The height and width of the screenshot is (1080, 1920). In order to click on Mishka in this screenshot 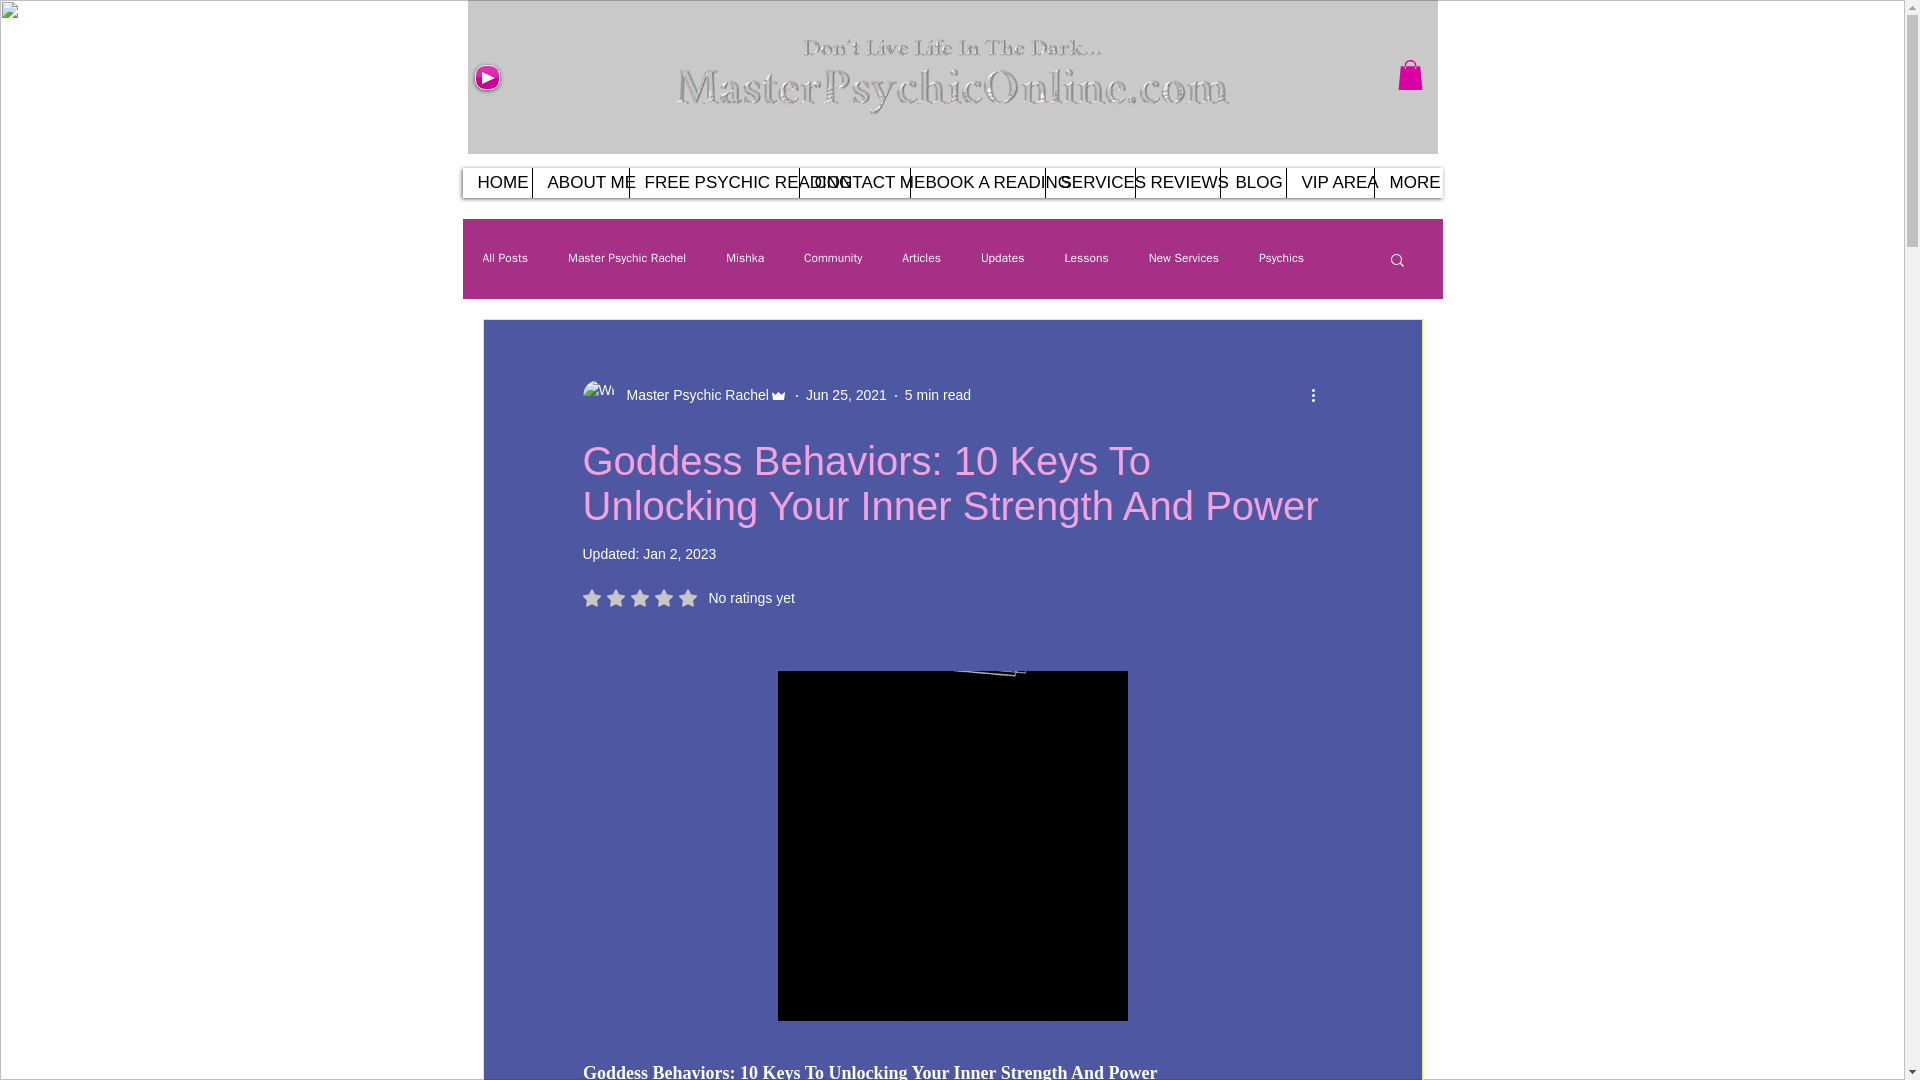, I will do `click(744, 258)`.